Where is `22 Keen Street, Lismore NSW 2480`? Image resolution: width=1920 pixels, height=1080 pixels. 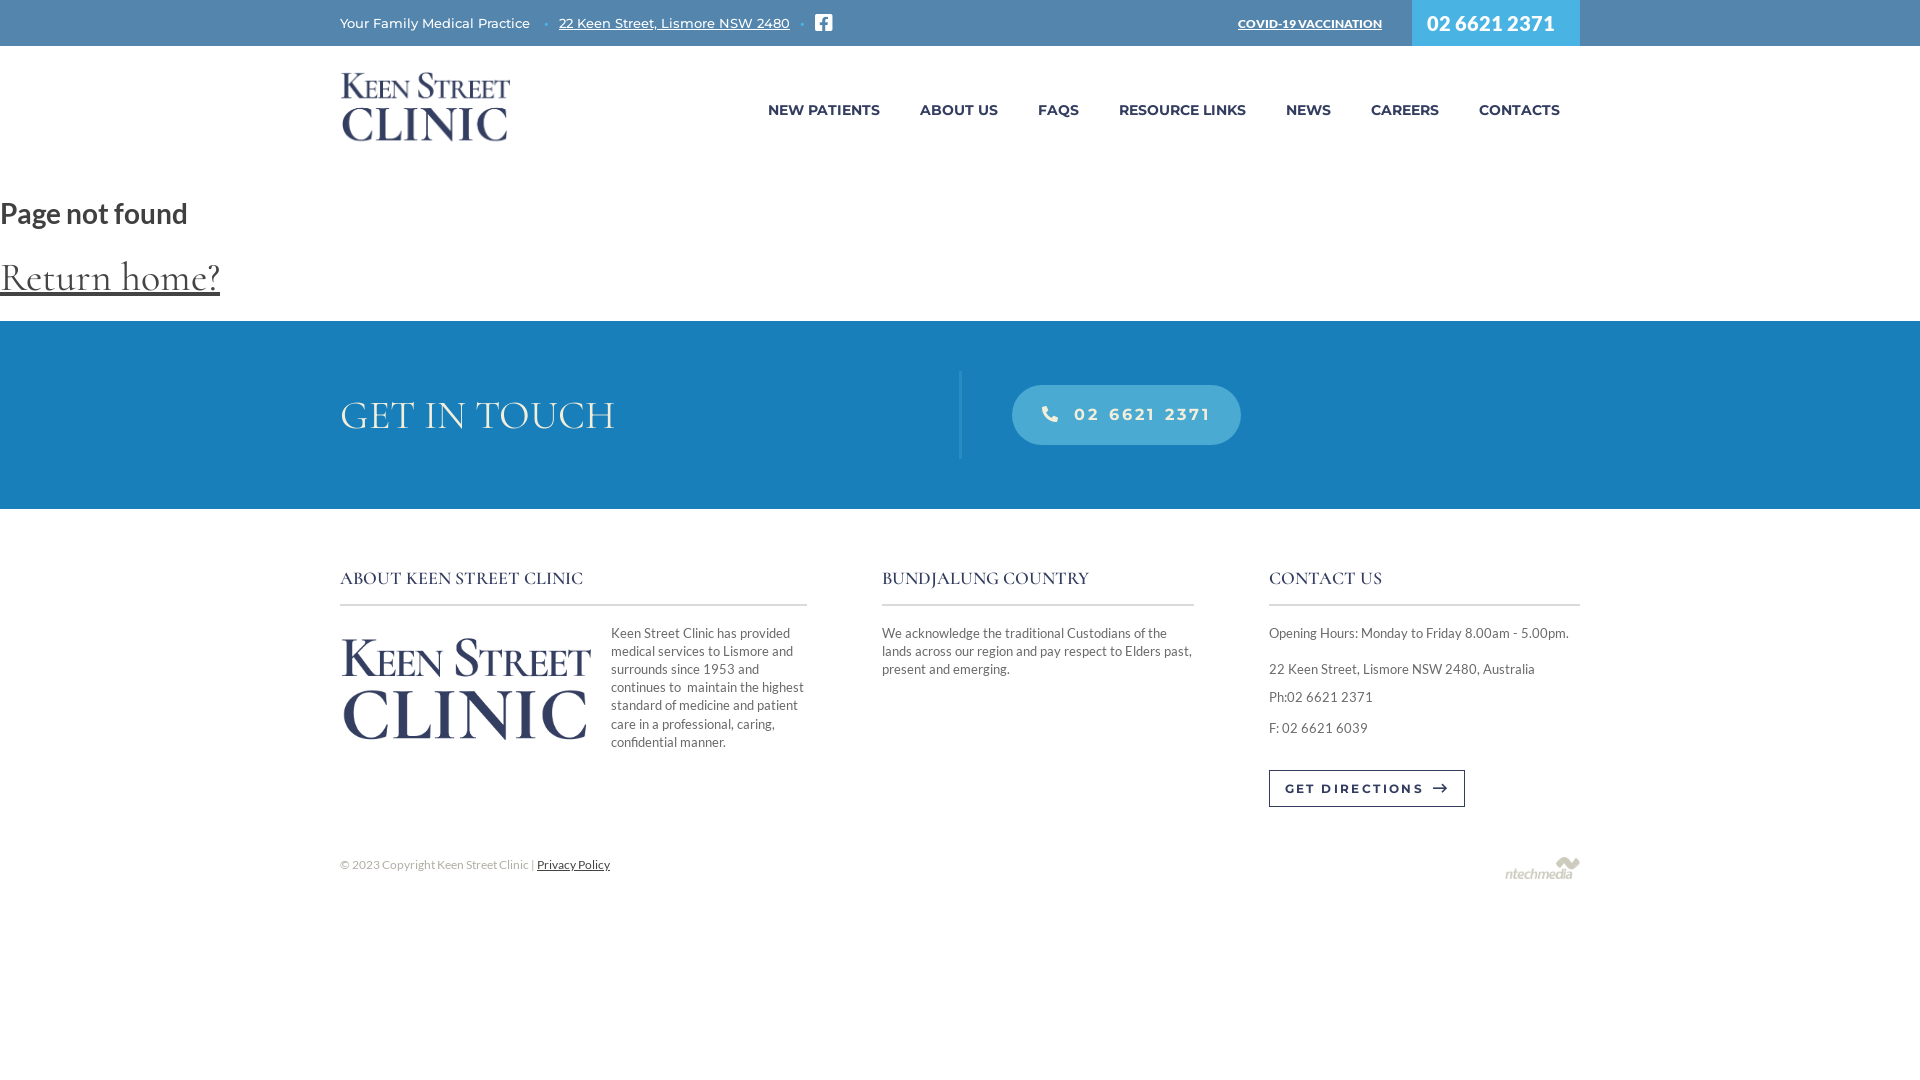 22 Keen Street, Lismore NSW 2480 is located at coordinates (674, 23).